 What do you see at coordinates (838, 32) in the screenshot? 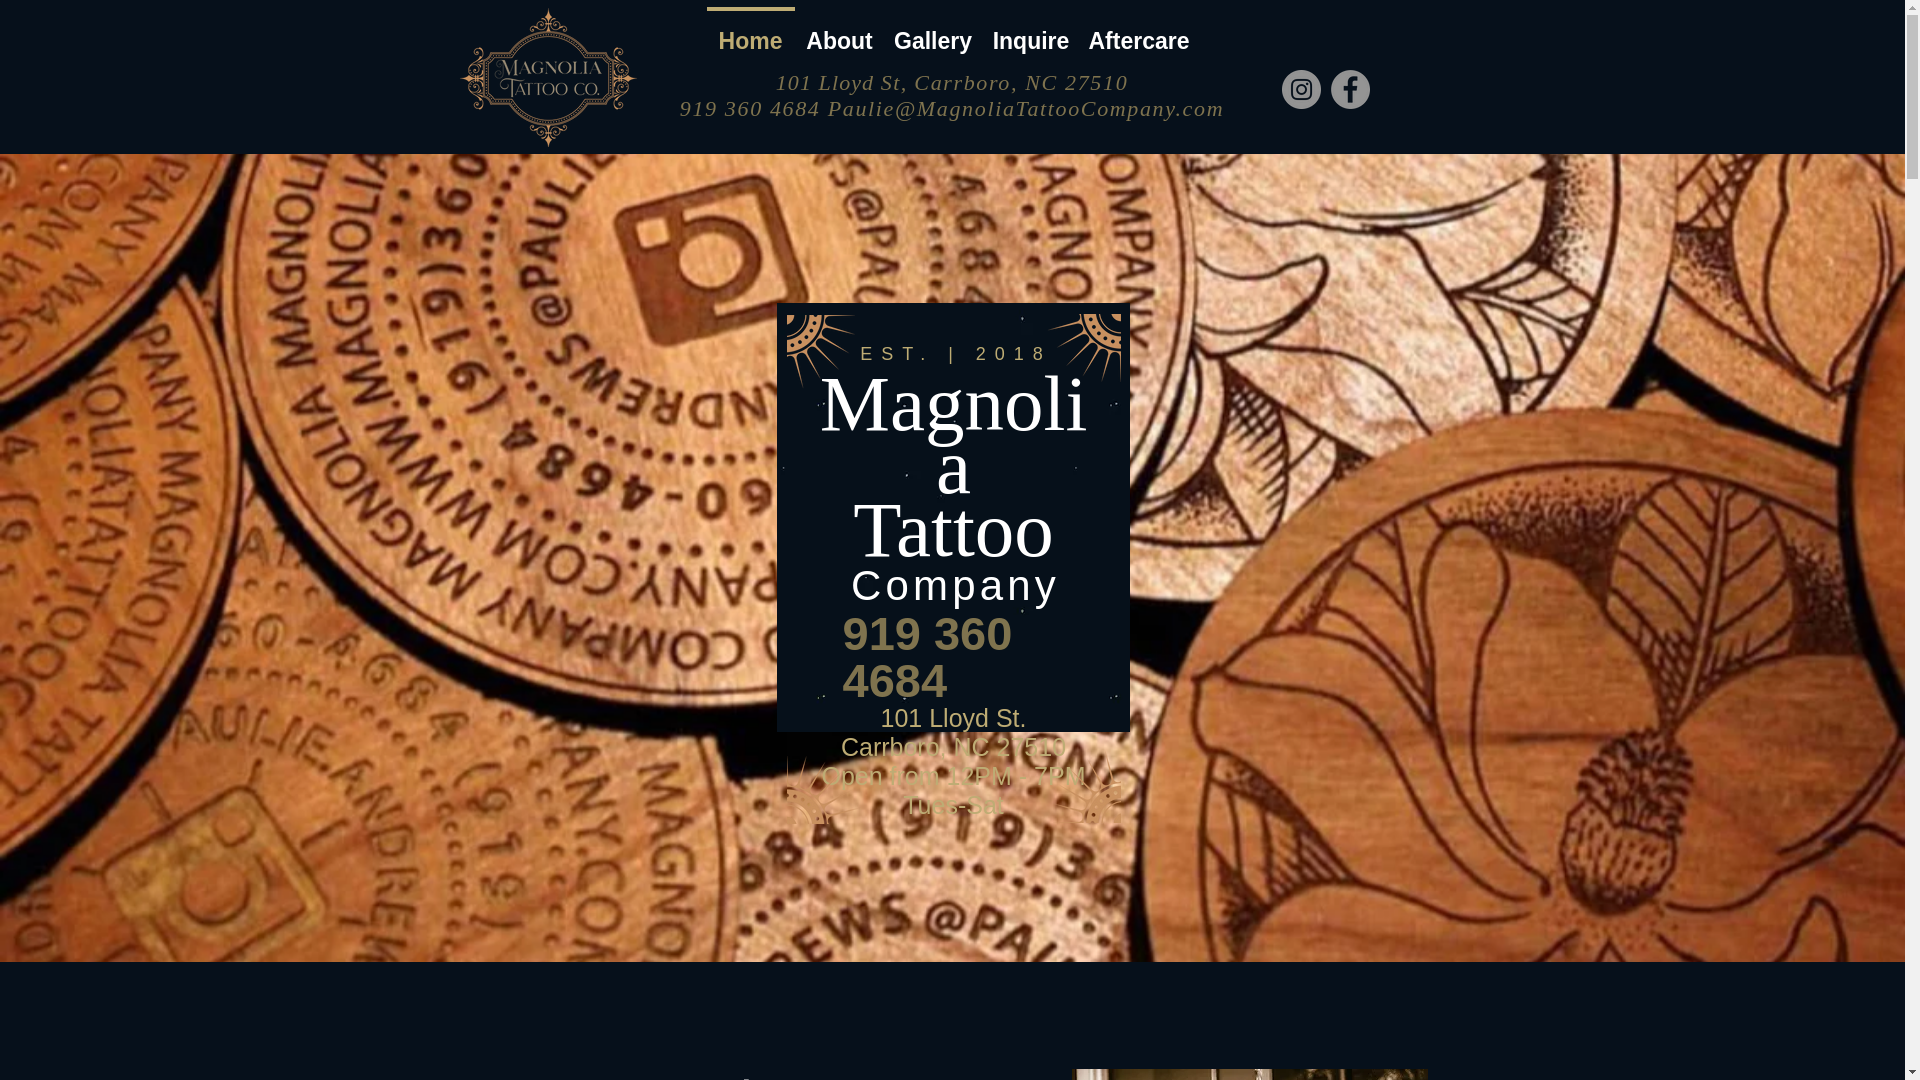
I see `About` at bounding box center [838, 32].